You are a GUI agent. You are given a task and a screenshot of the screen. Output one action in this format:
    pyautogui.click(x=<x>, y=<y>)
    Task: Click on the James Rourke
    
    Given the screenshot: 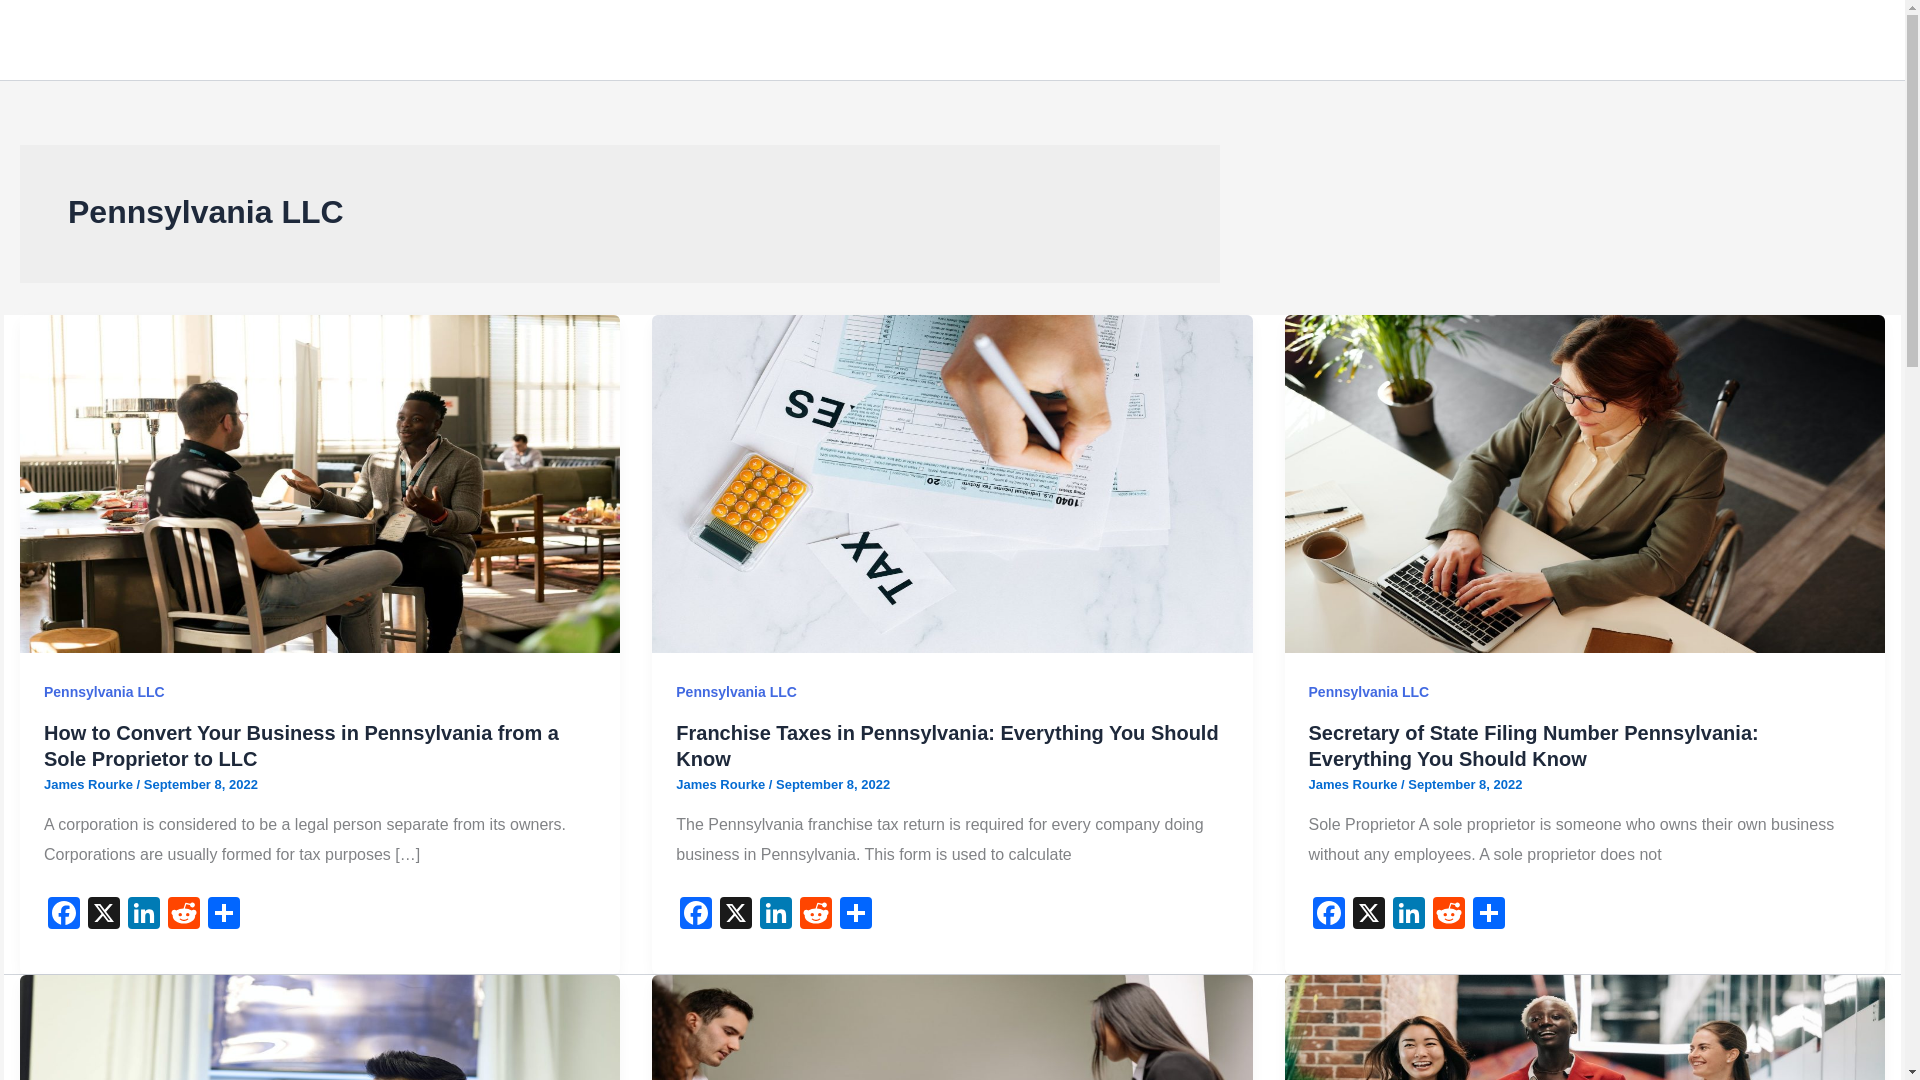 What is the action you would take?
    pyautogui.click(x=722, y=784)
    